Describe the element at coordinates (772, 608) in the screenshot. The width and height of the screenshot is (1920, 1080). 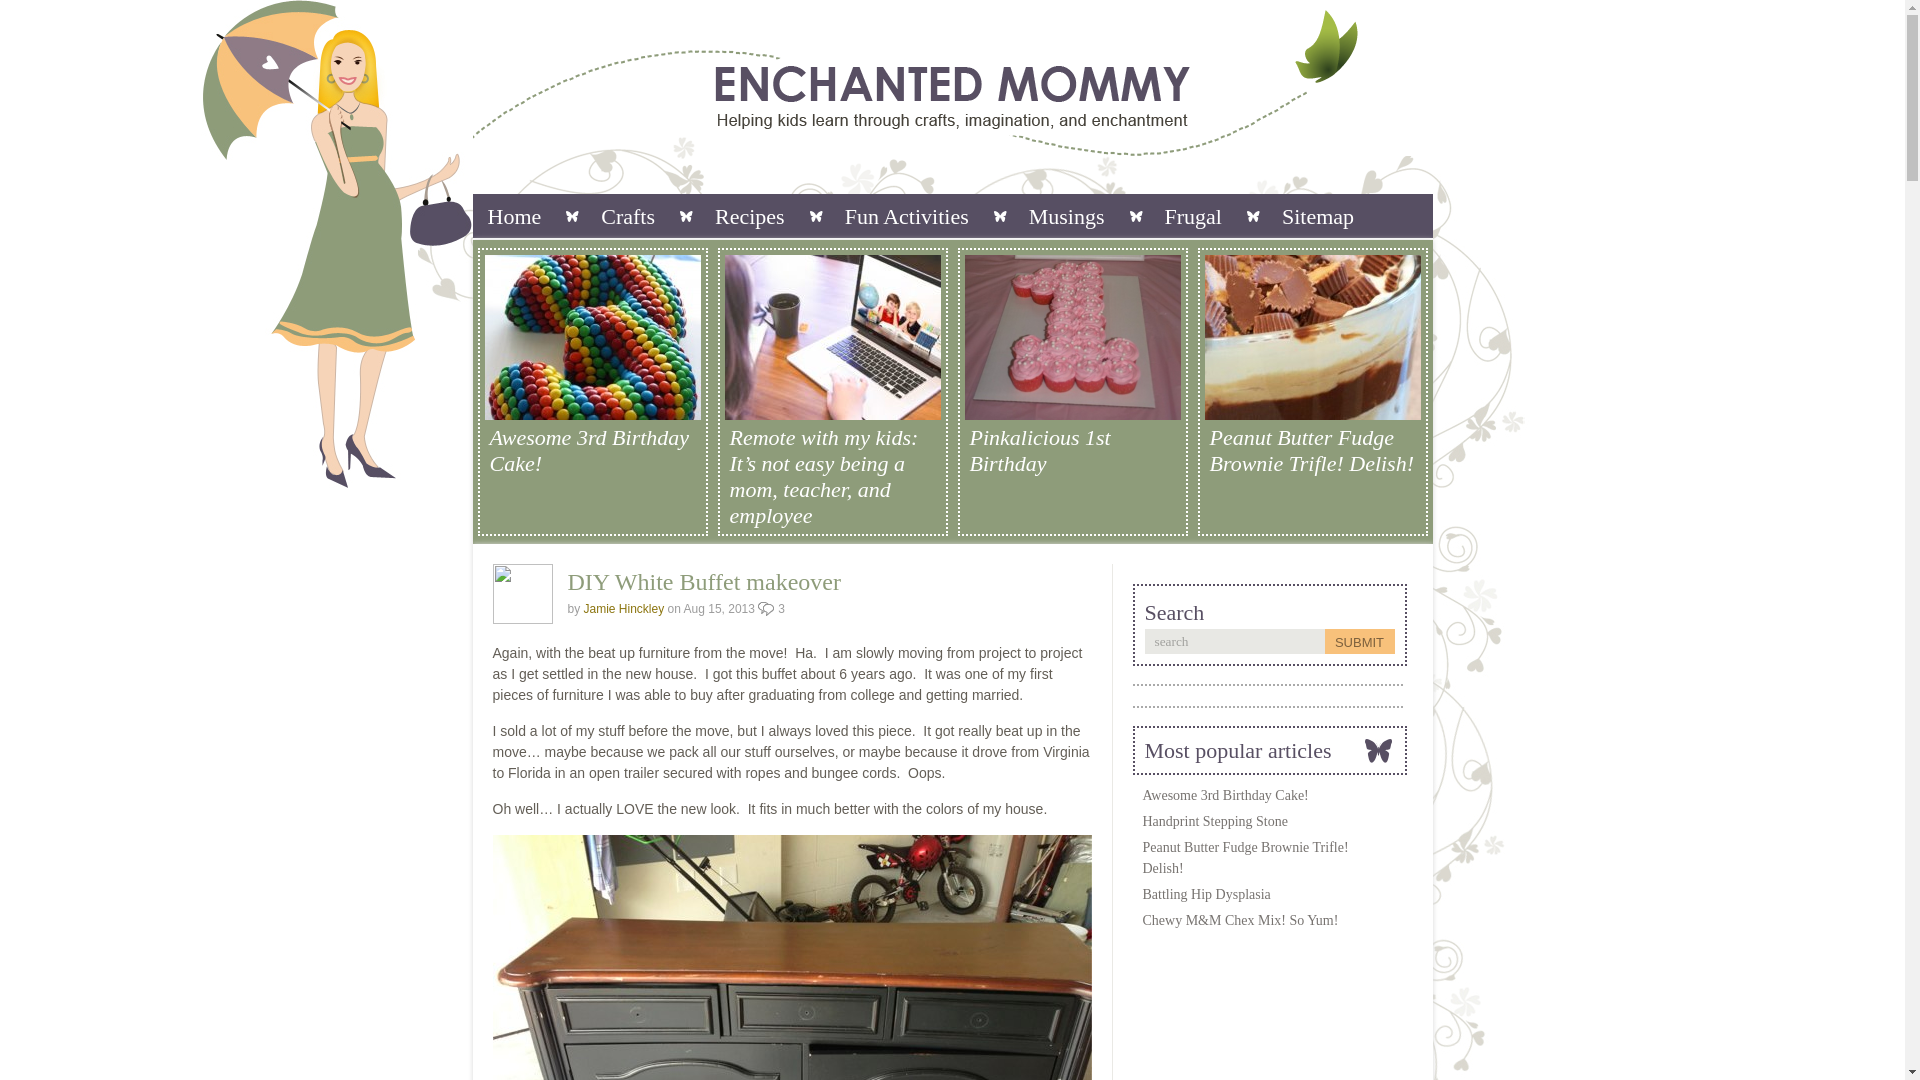
I see `3` at that location.